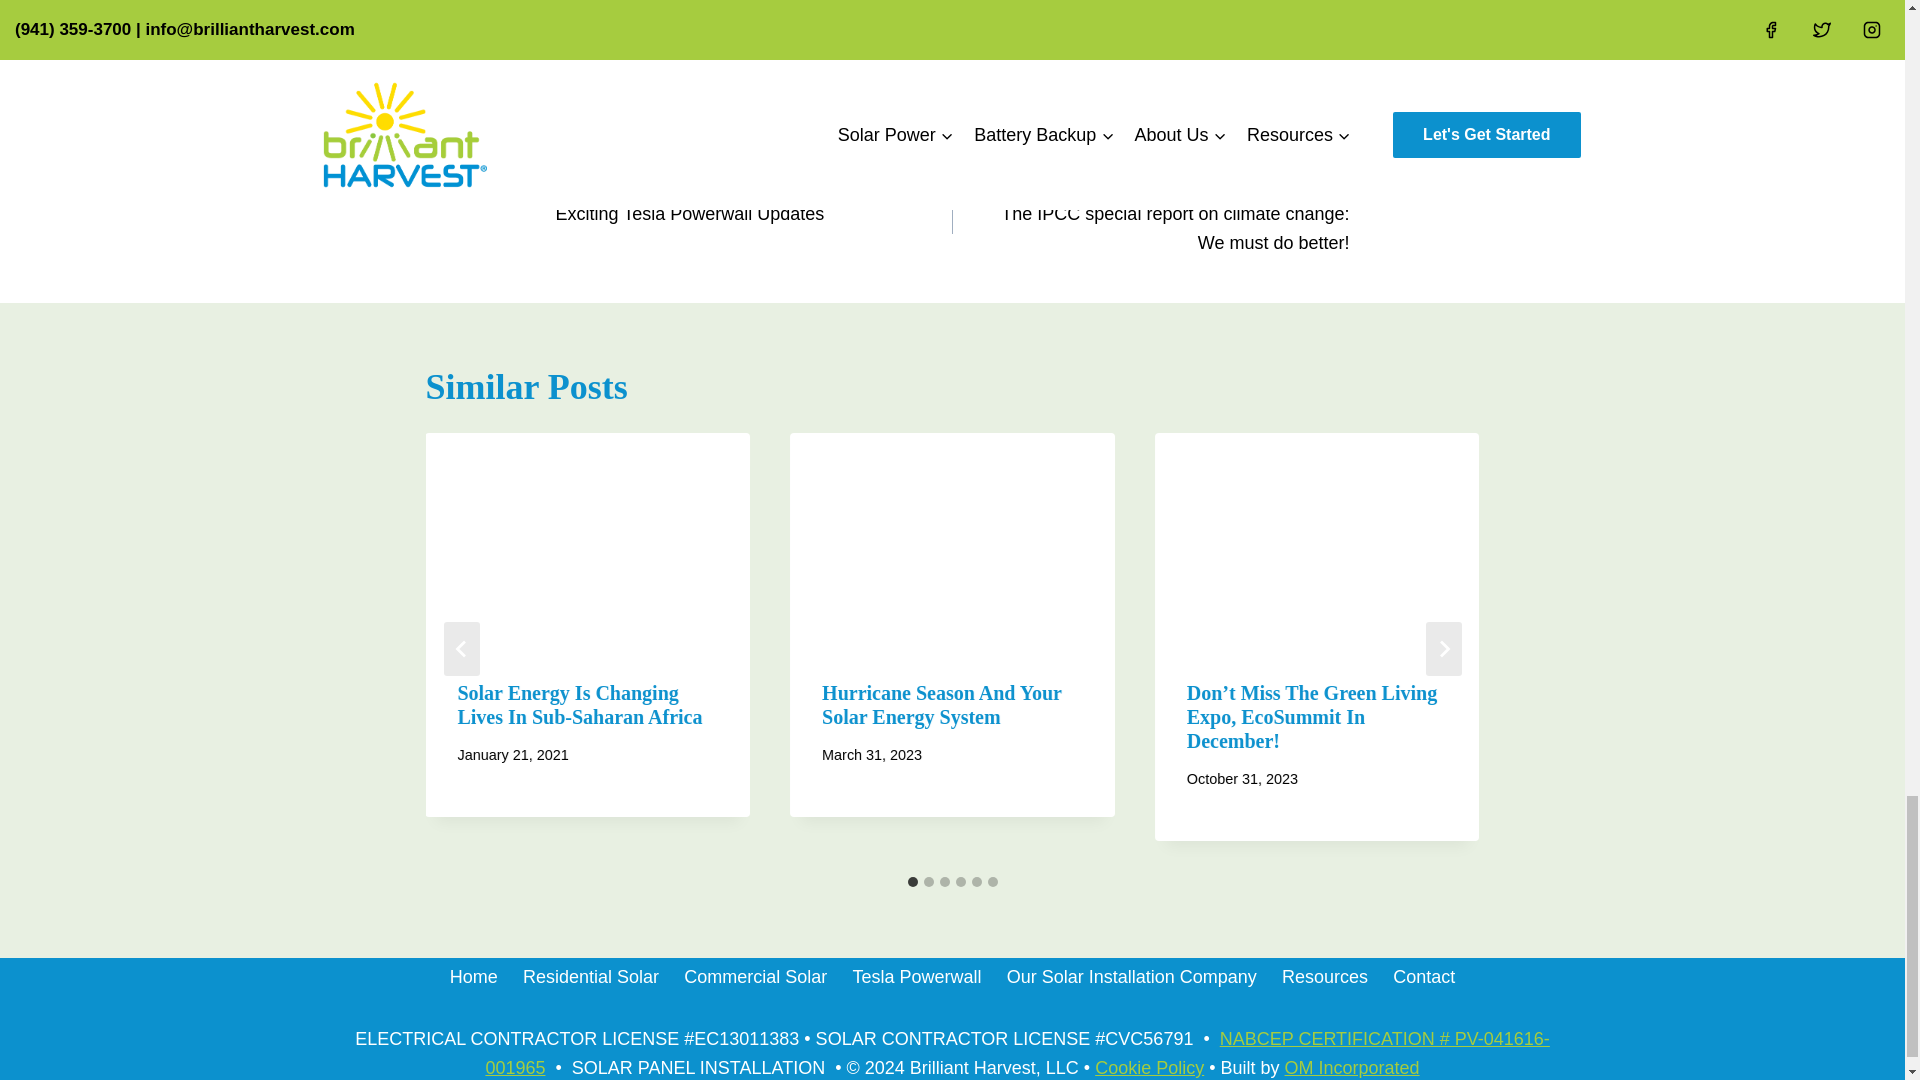 The image size is (1920, 1080). Describe the element at coordinates (602, 15) in the screenshot. I see `contractor` at that location.